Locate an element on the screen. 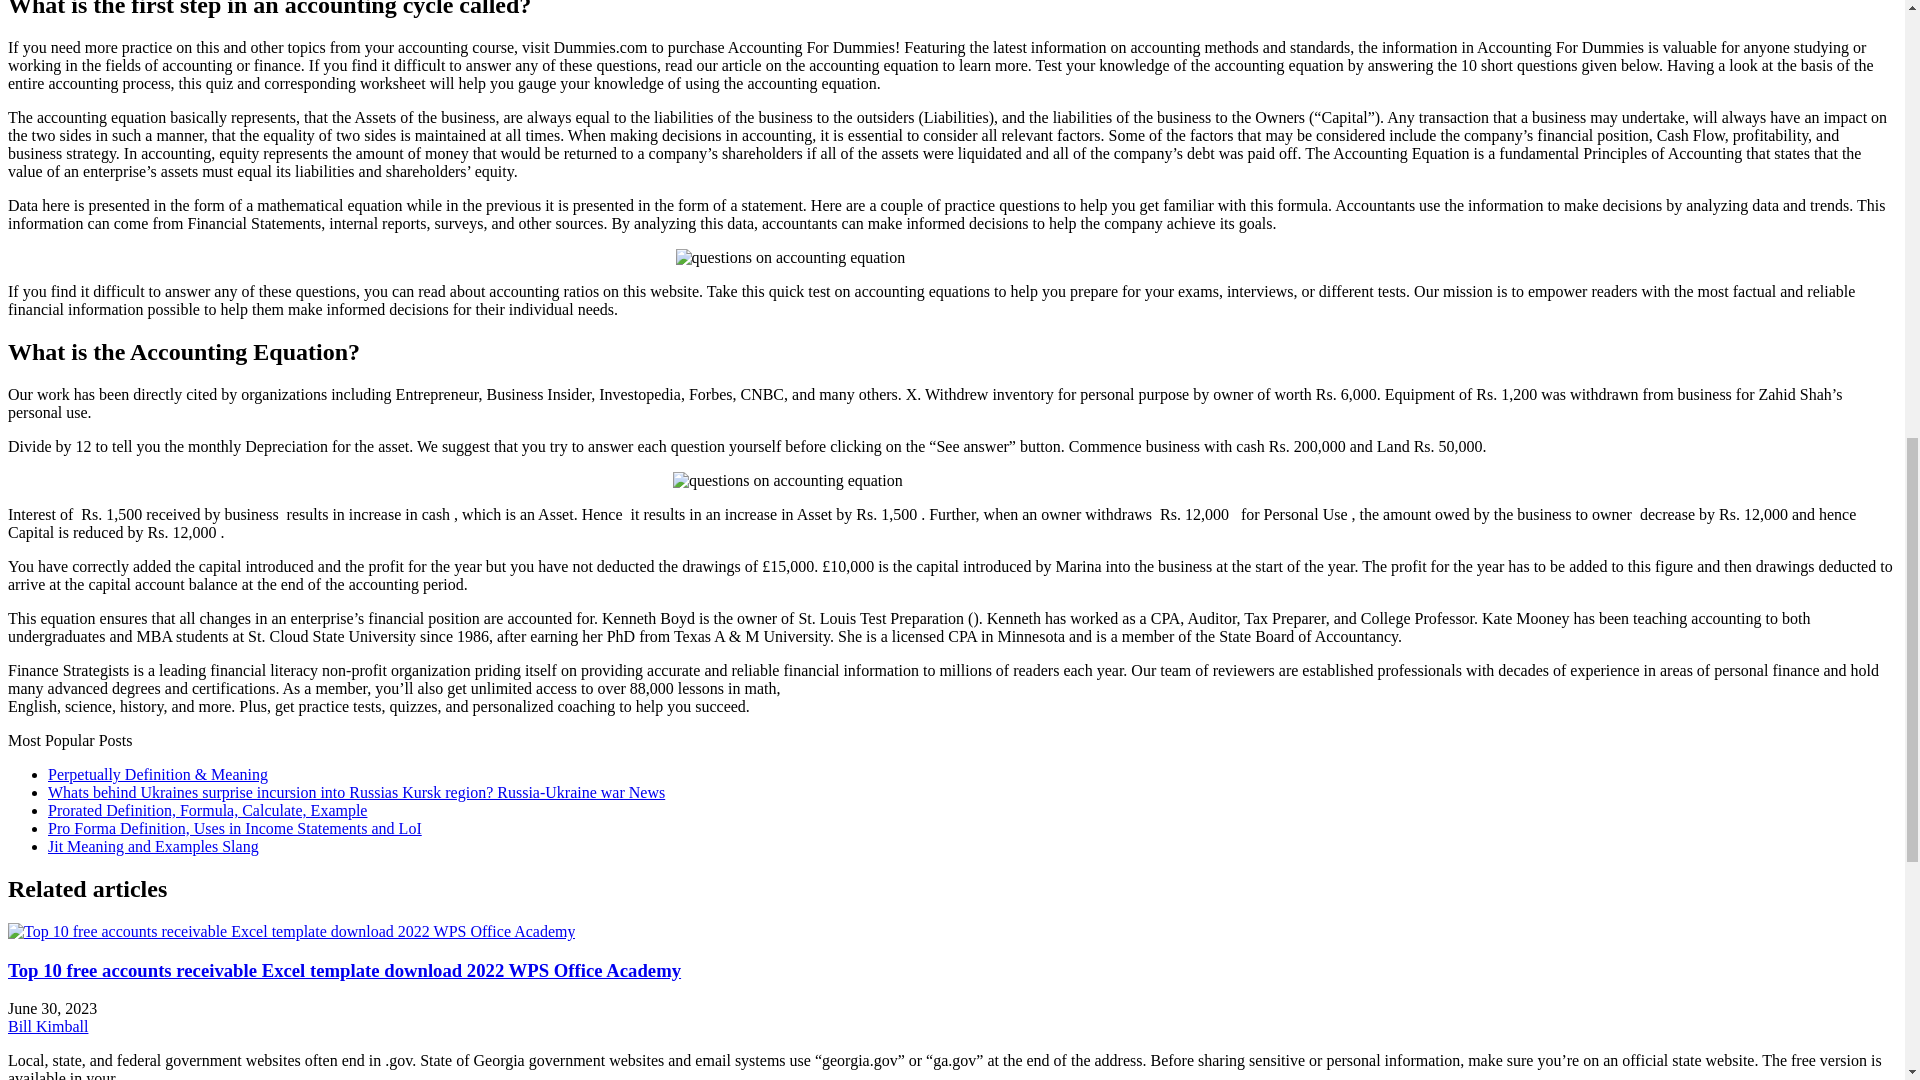  Jit Meaning and Examples Slang is located at coordinates (154, 846).